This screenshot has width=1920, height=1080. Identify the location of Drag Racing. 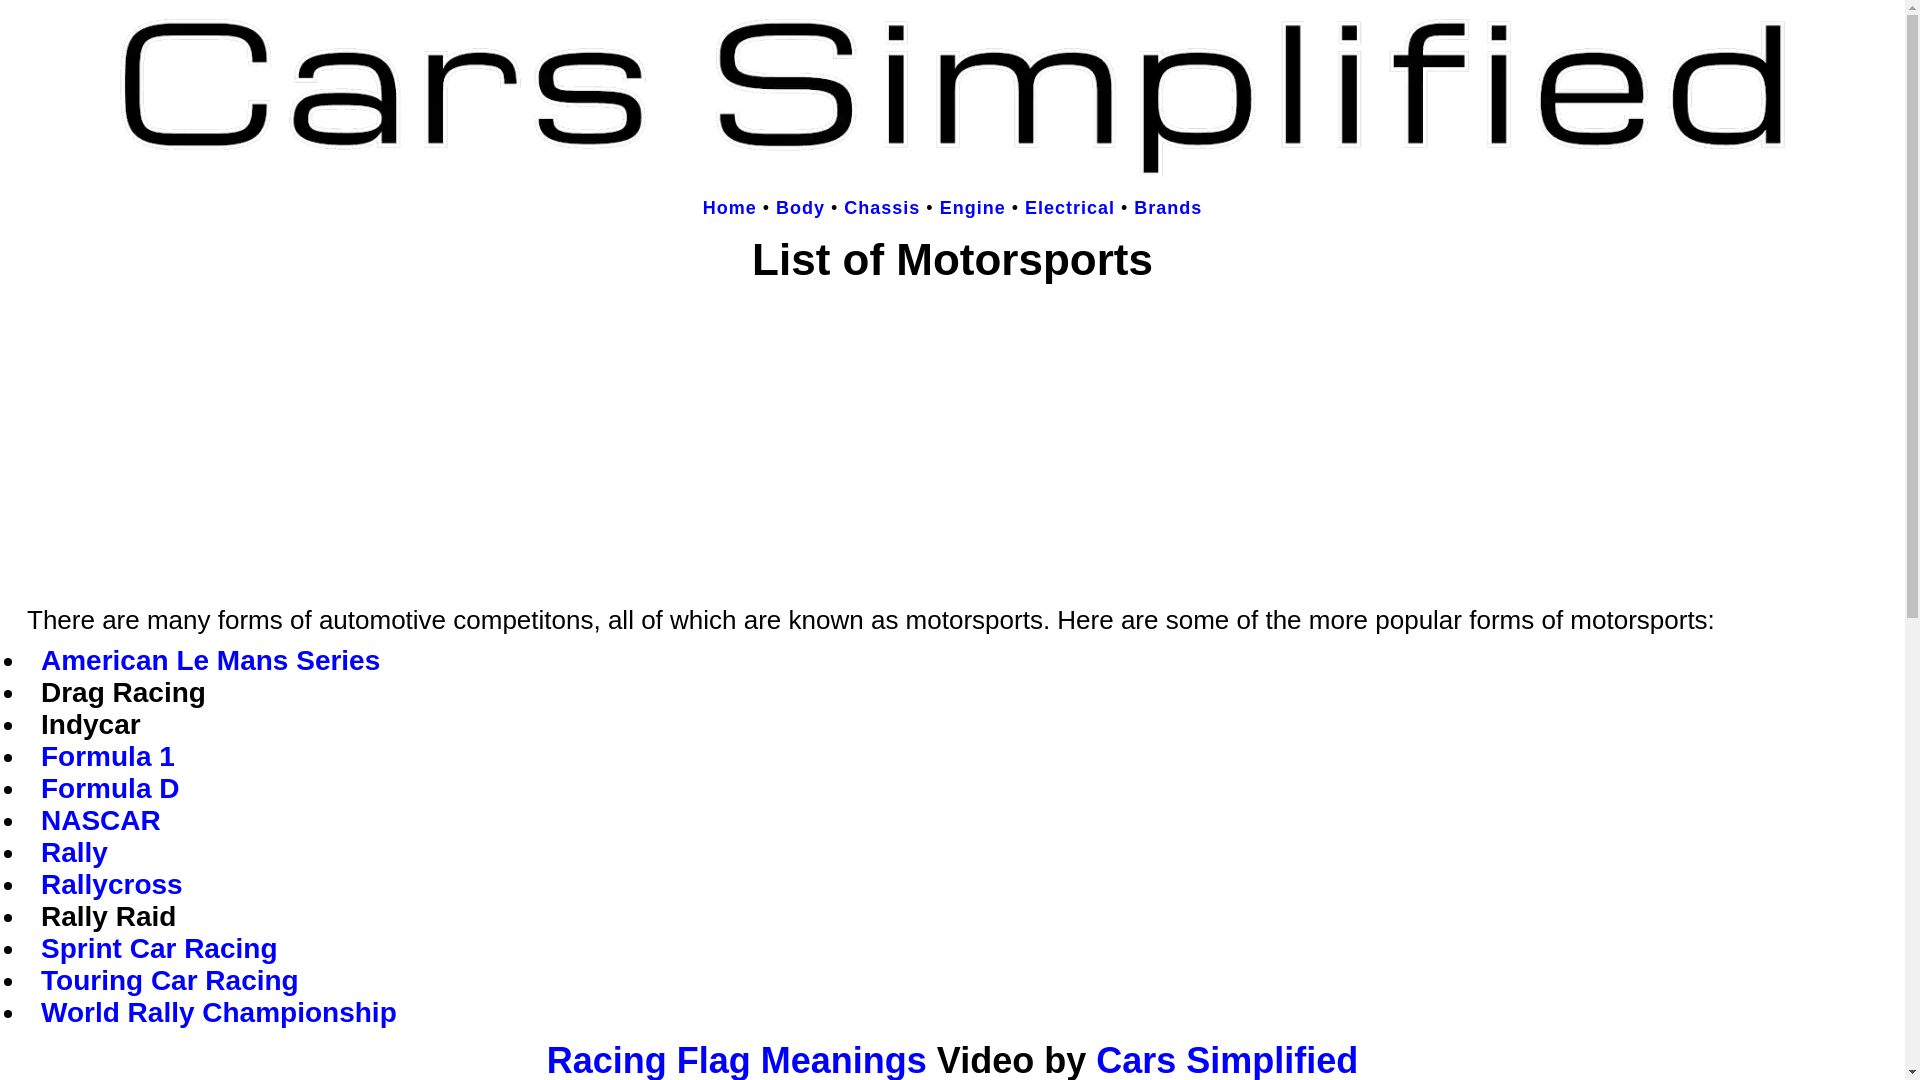
(122, 692).